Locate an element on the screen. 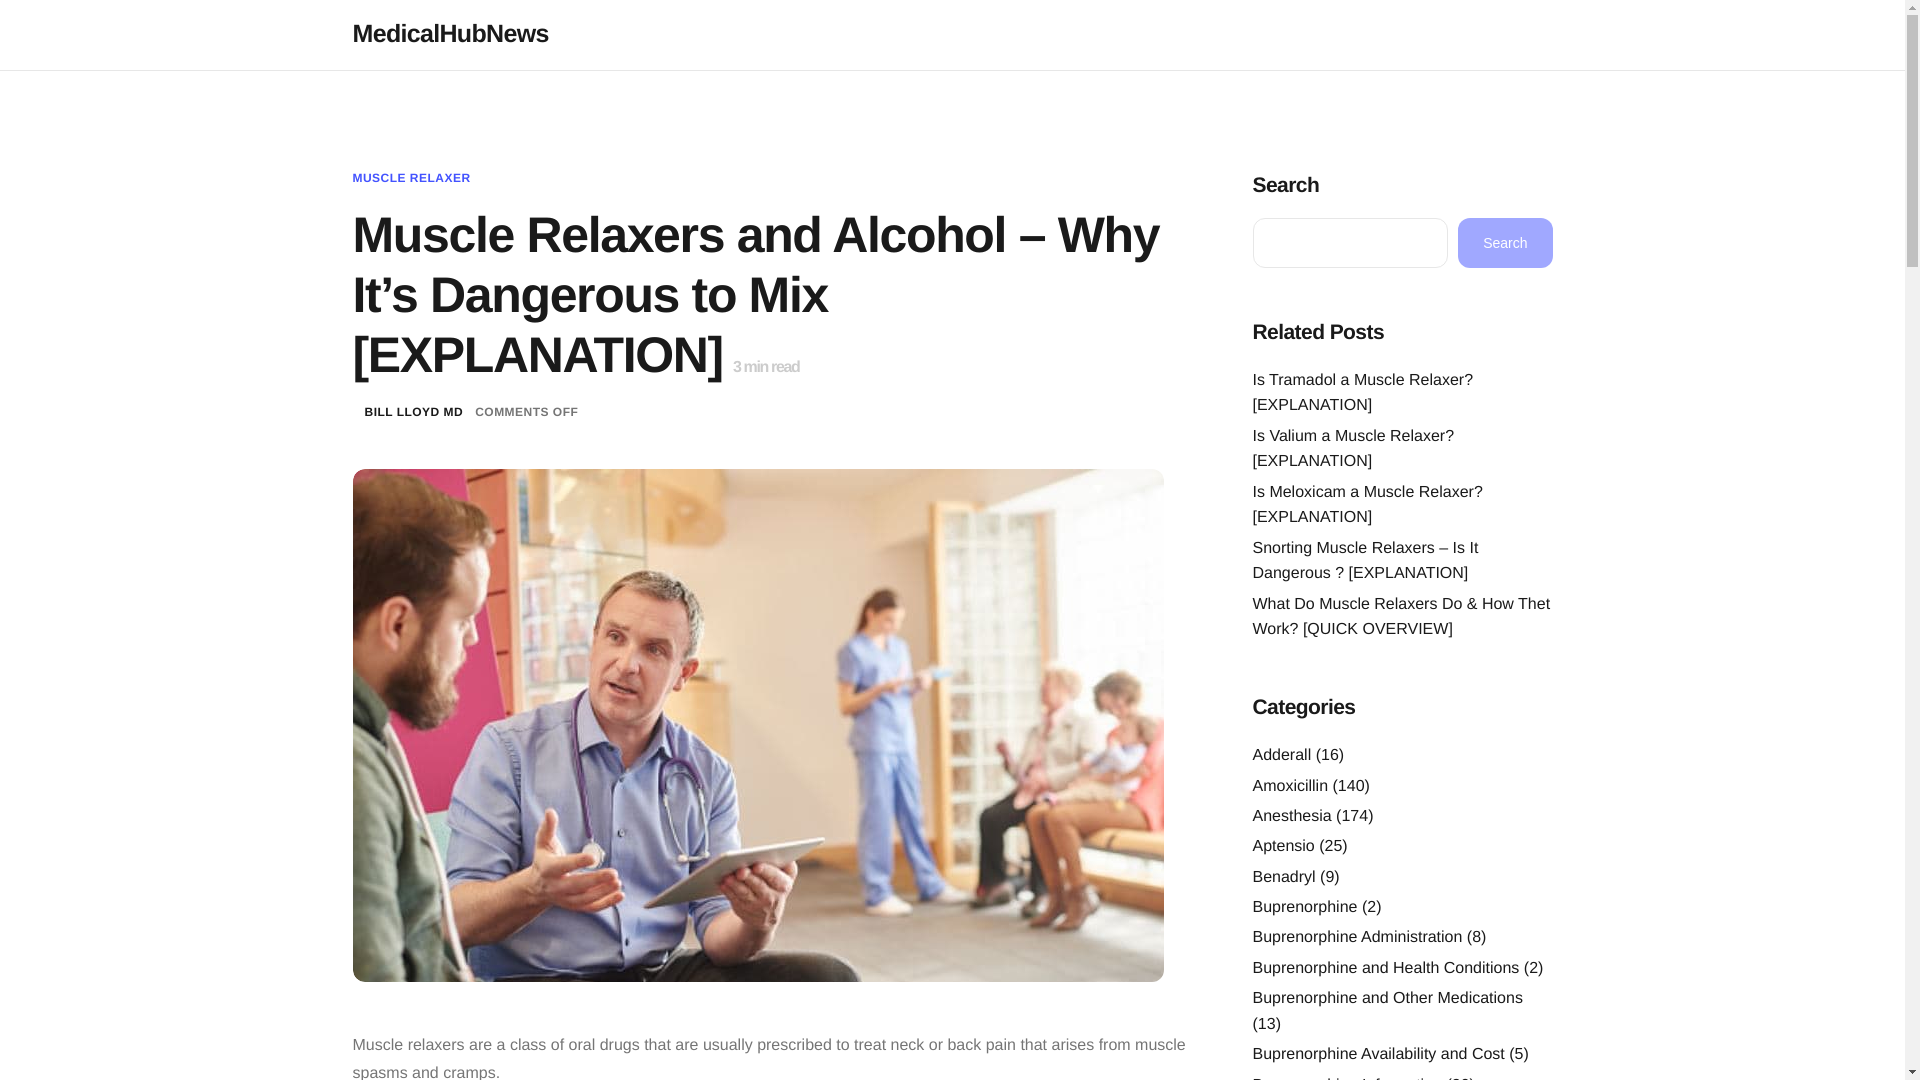  Buprenorphine and Other Medications is located at coordinates (1386, 998).